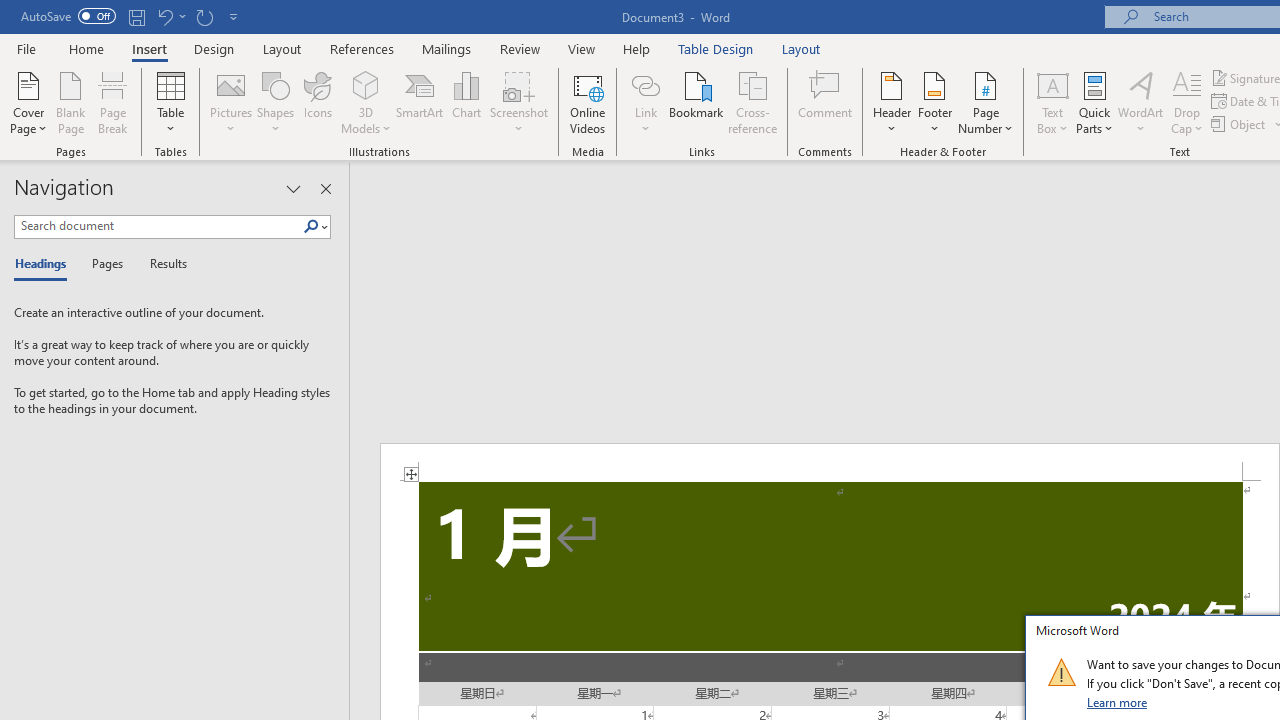 The image size is (1280, 720). What do you see at coordinates (1240, 124) in the screenshot?
I see `Object...` at bounding box center [1240, 124].